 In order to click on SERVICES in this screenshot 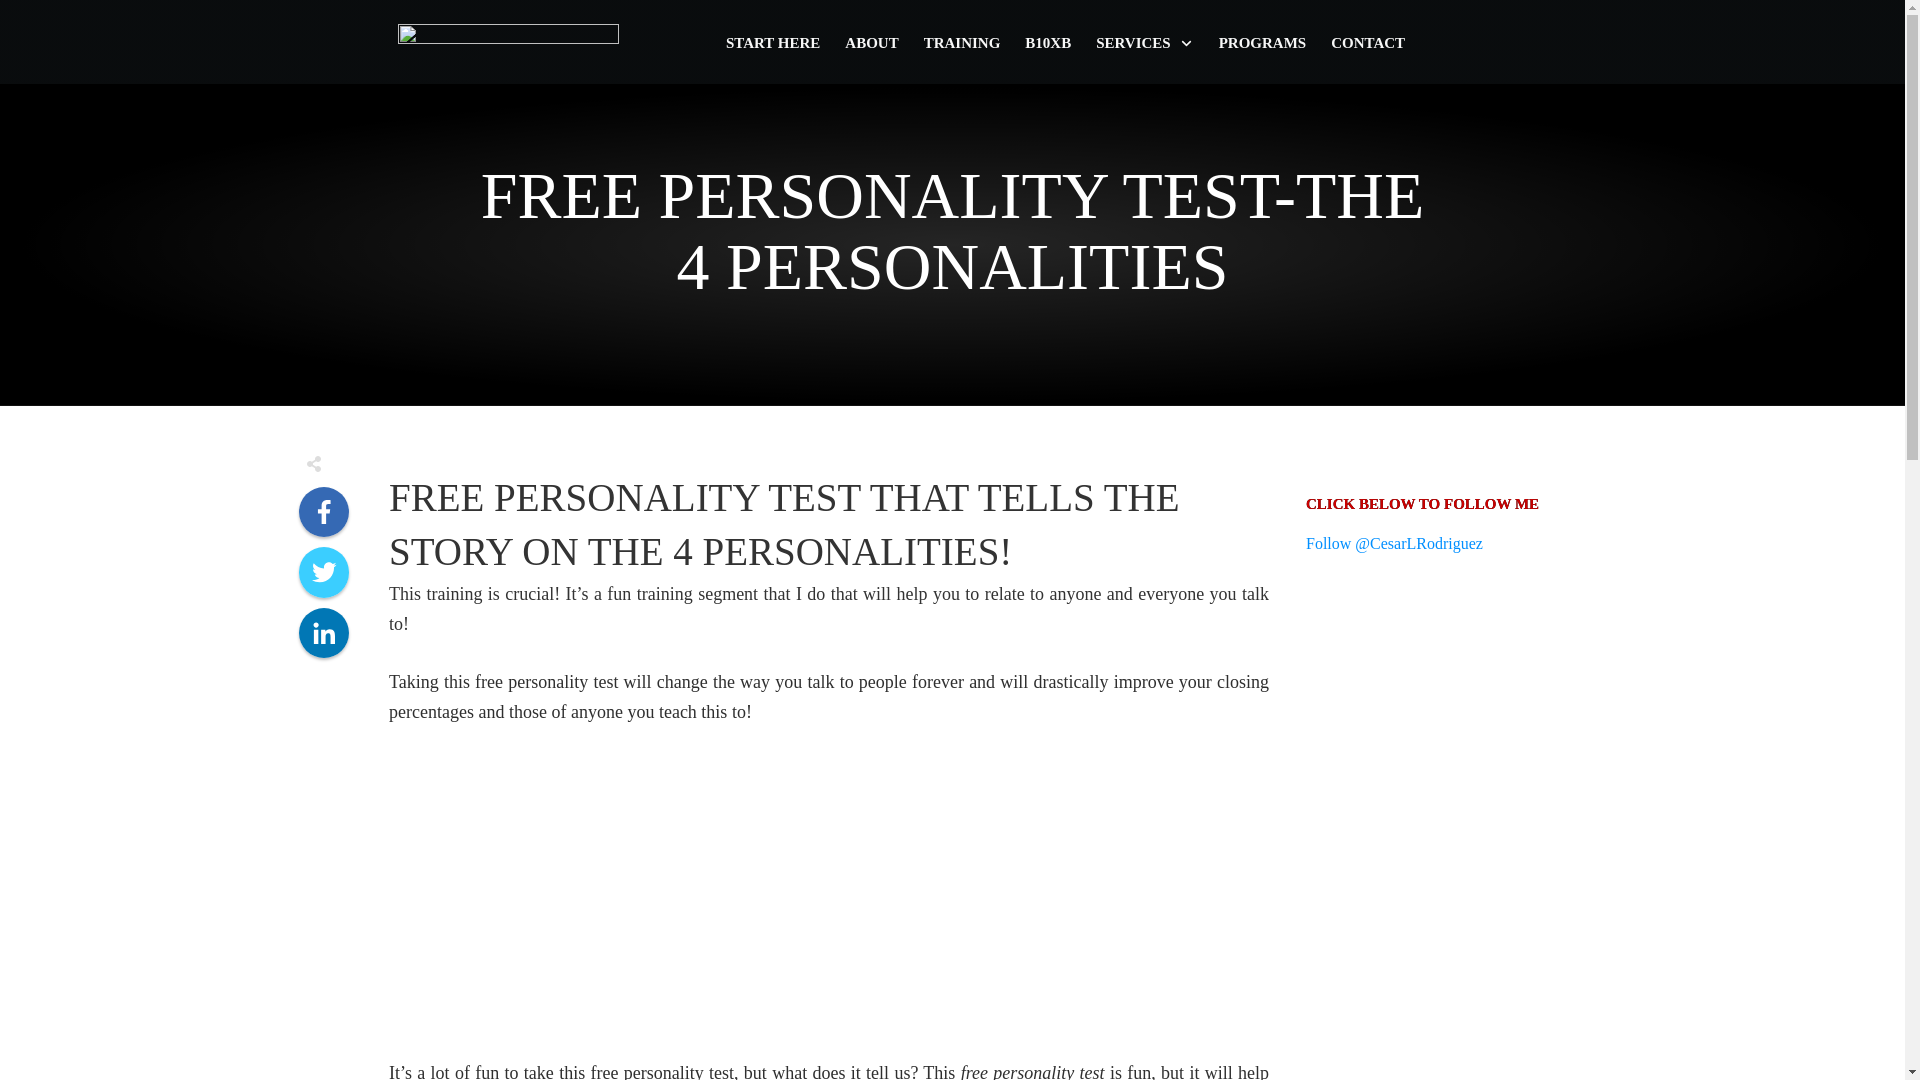, I will do `click(1145, 43)`.